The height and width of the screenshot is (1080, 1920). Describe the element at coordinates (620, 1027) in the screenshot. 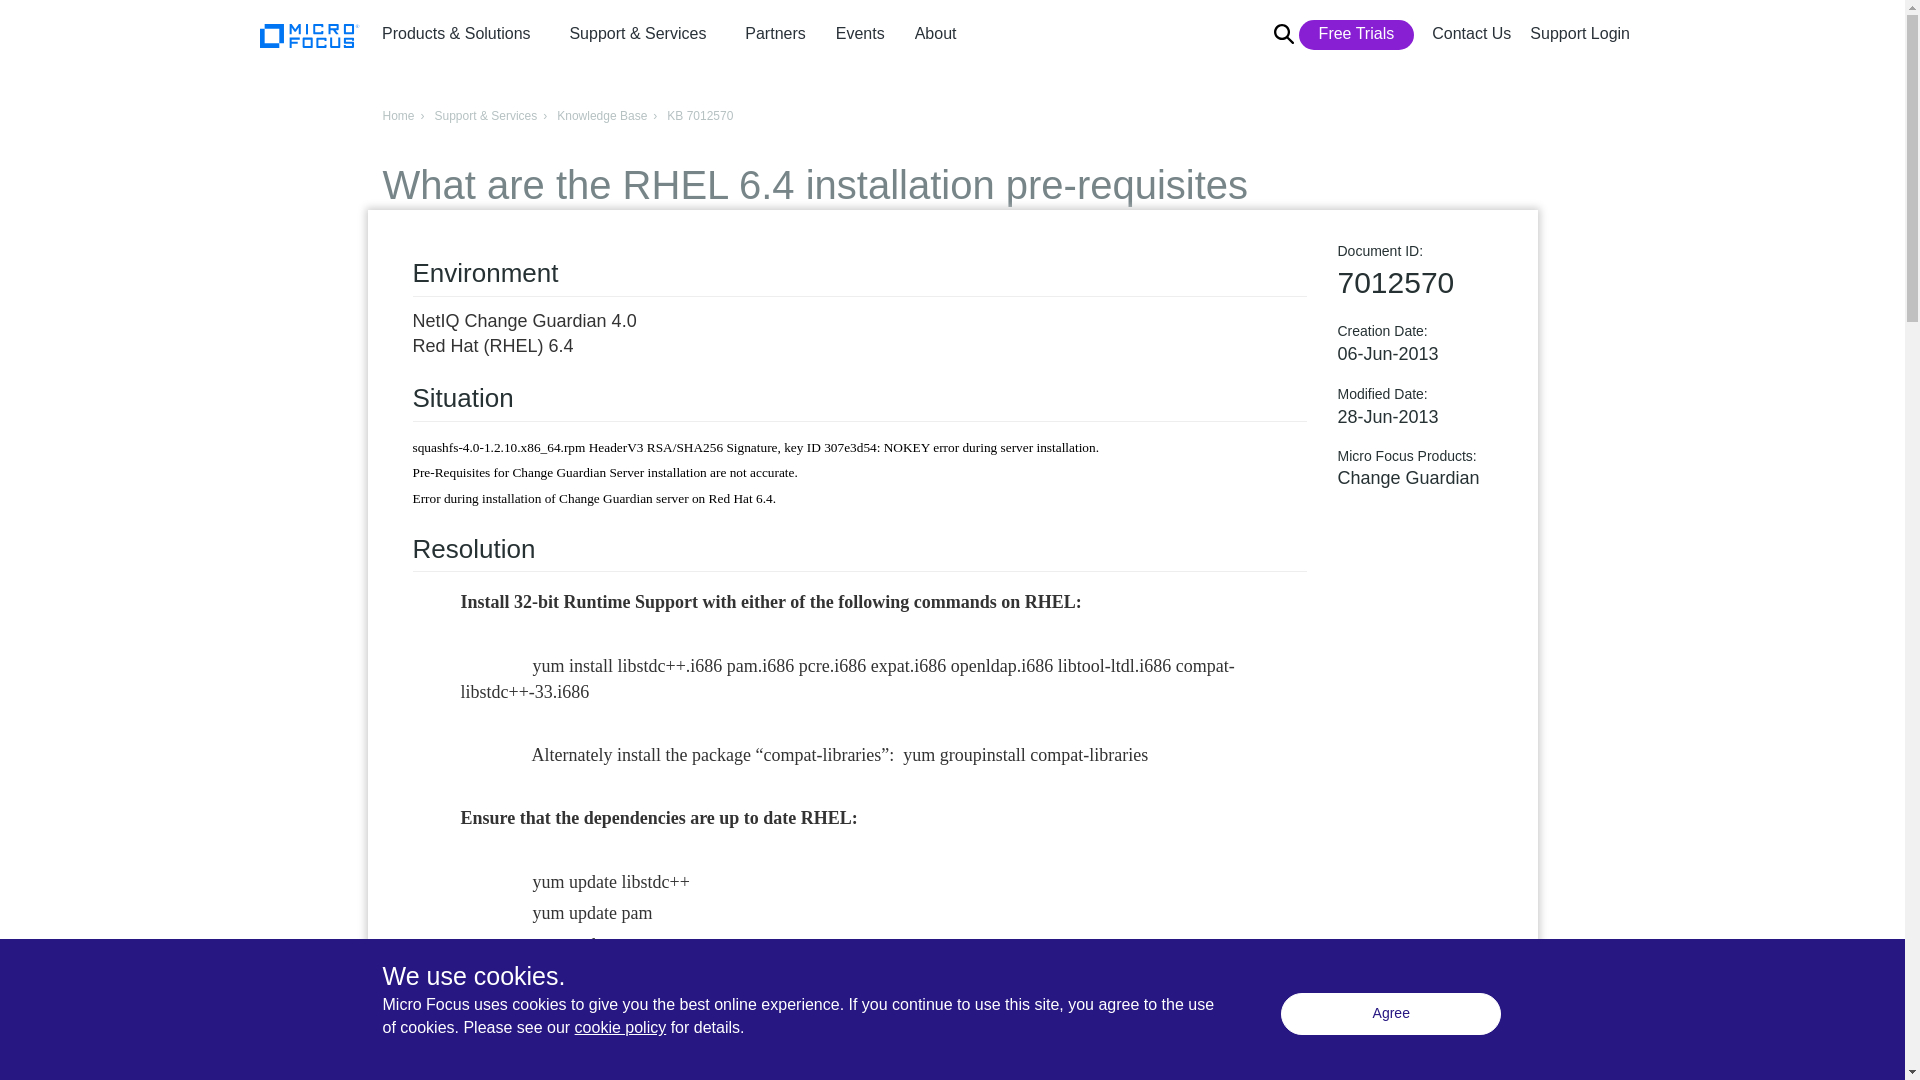

I see `cookie policy` at that location.